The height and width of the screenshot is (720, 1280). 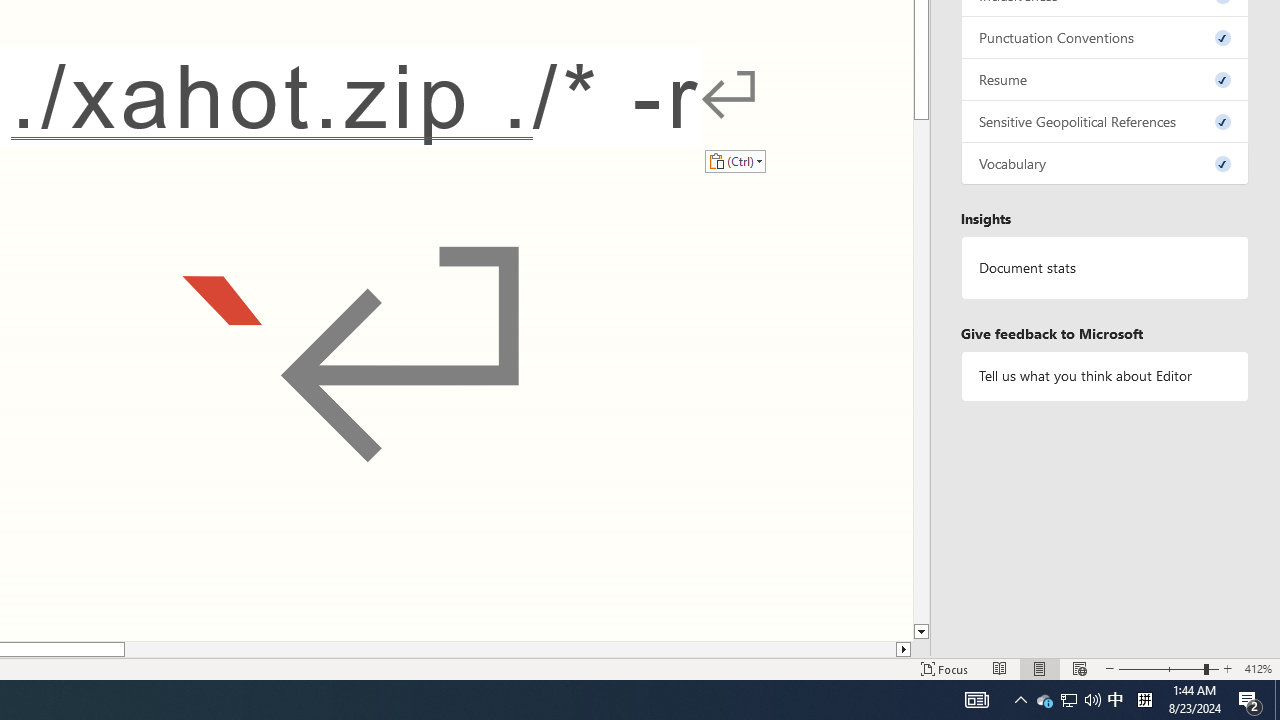 What do you see at coordinates (735, 160) in the screenshot?
I see `Action: Paste alternatives` at bounding box center [735, 160].